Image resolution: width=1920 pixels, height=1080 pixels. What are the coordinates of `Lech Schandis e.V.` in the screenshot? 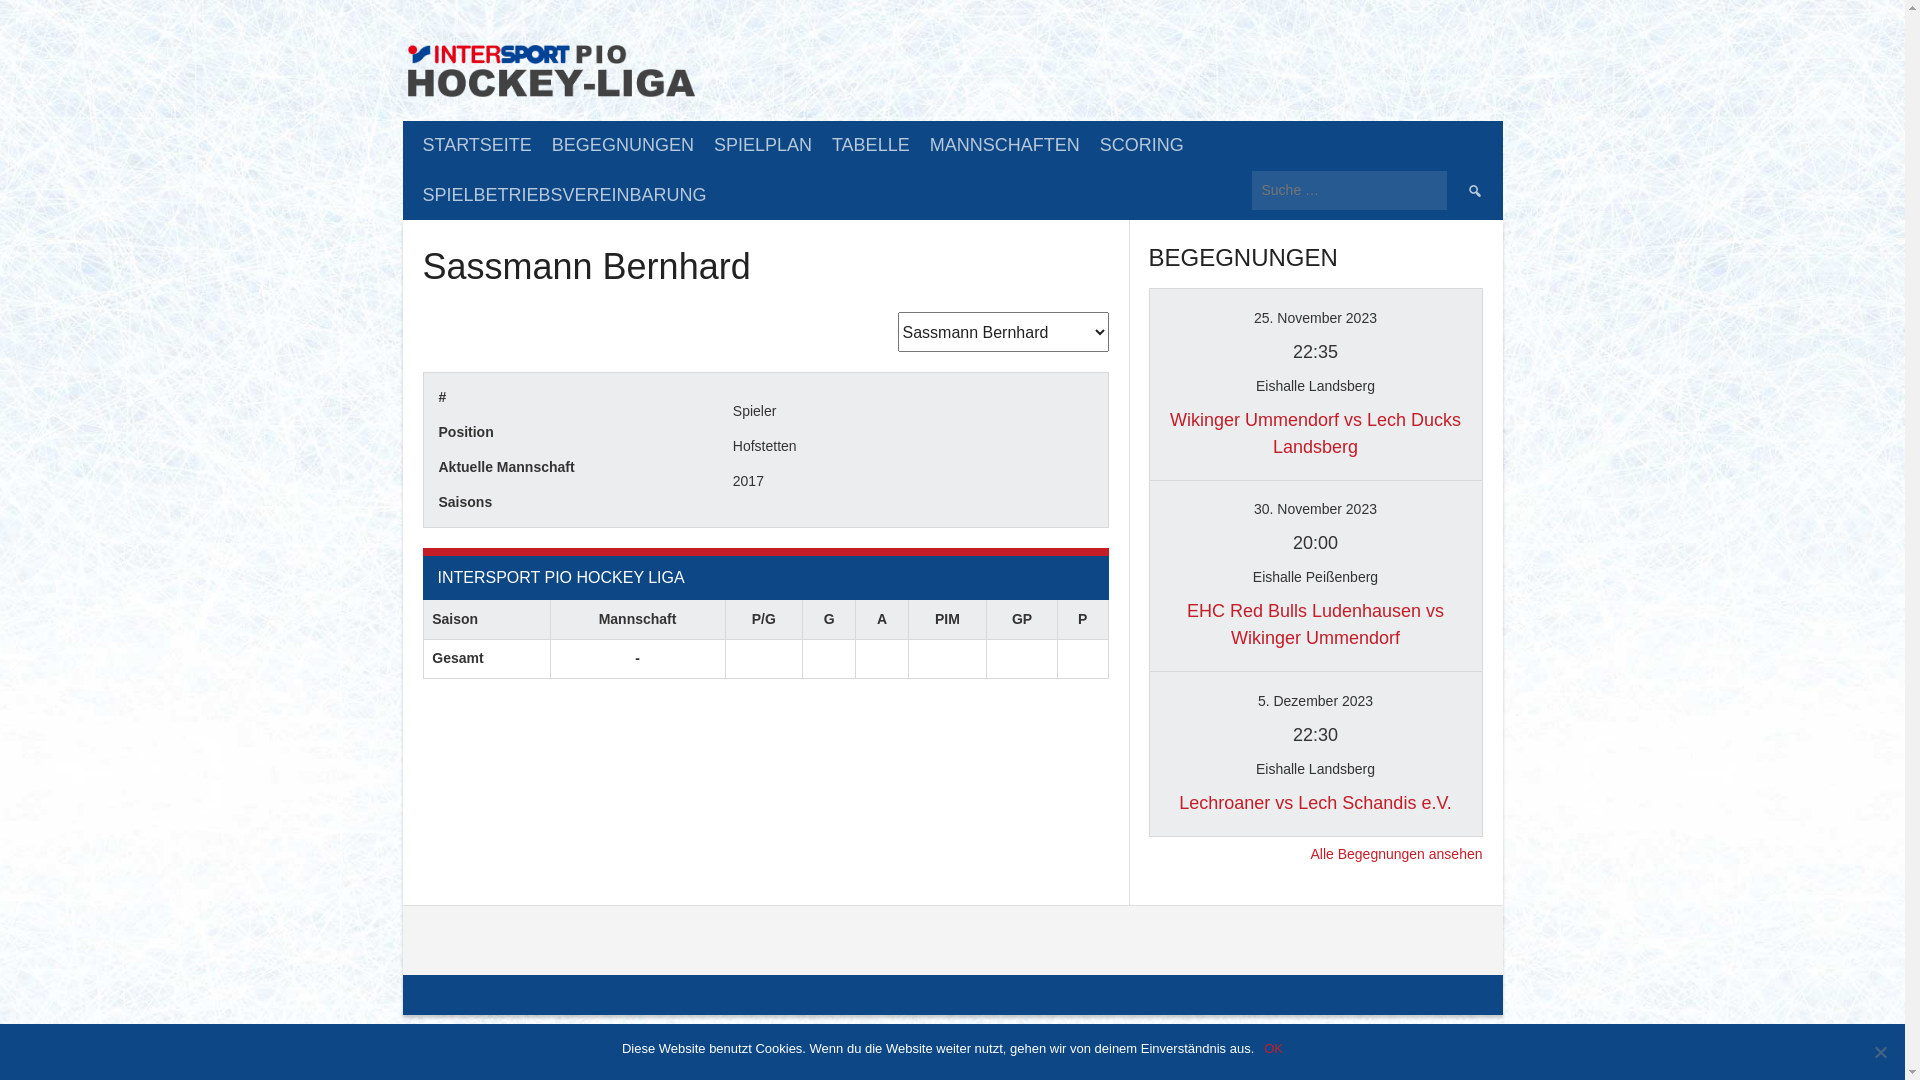 It's located at (1432, 719).